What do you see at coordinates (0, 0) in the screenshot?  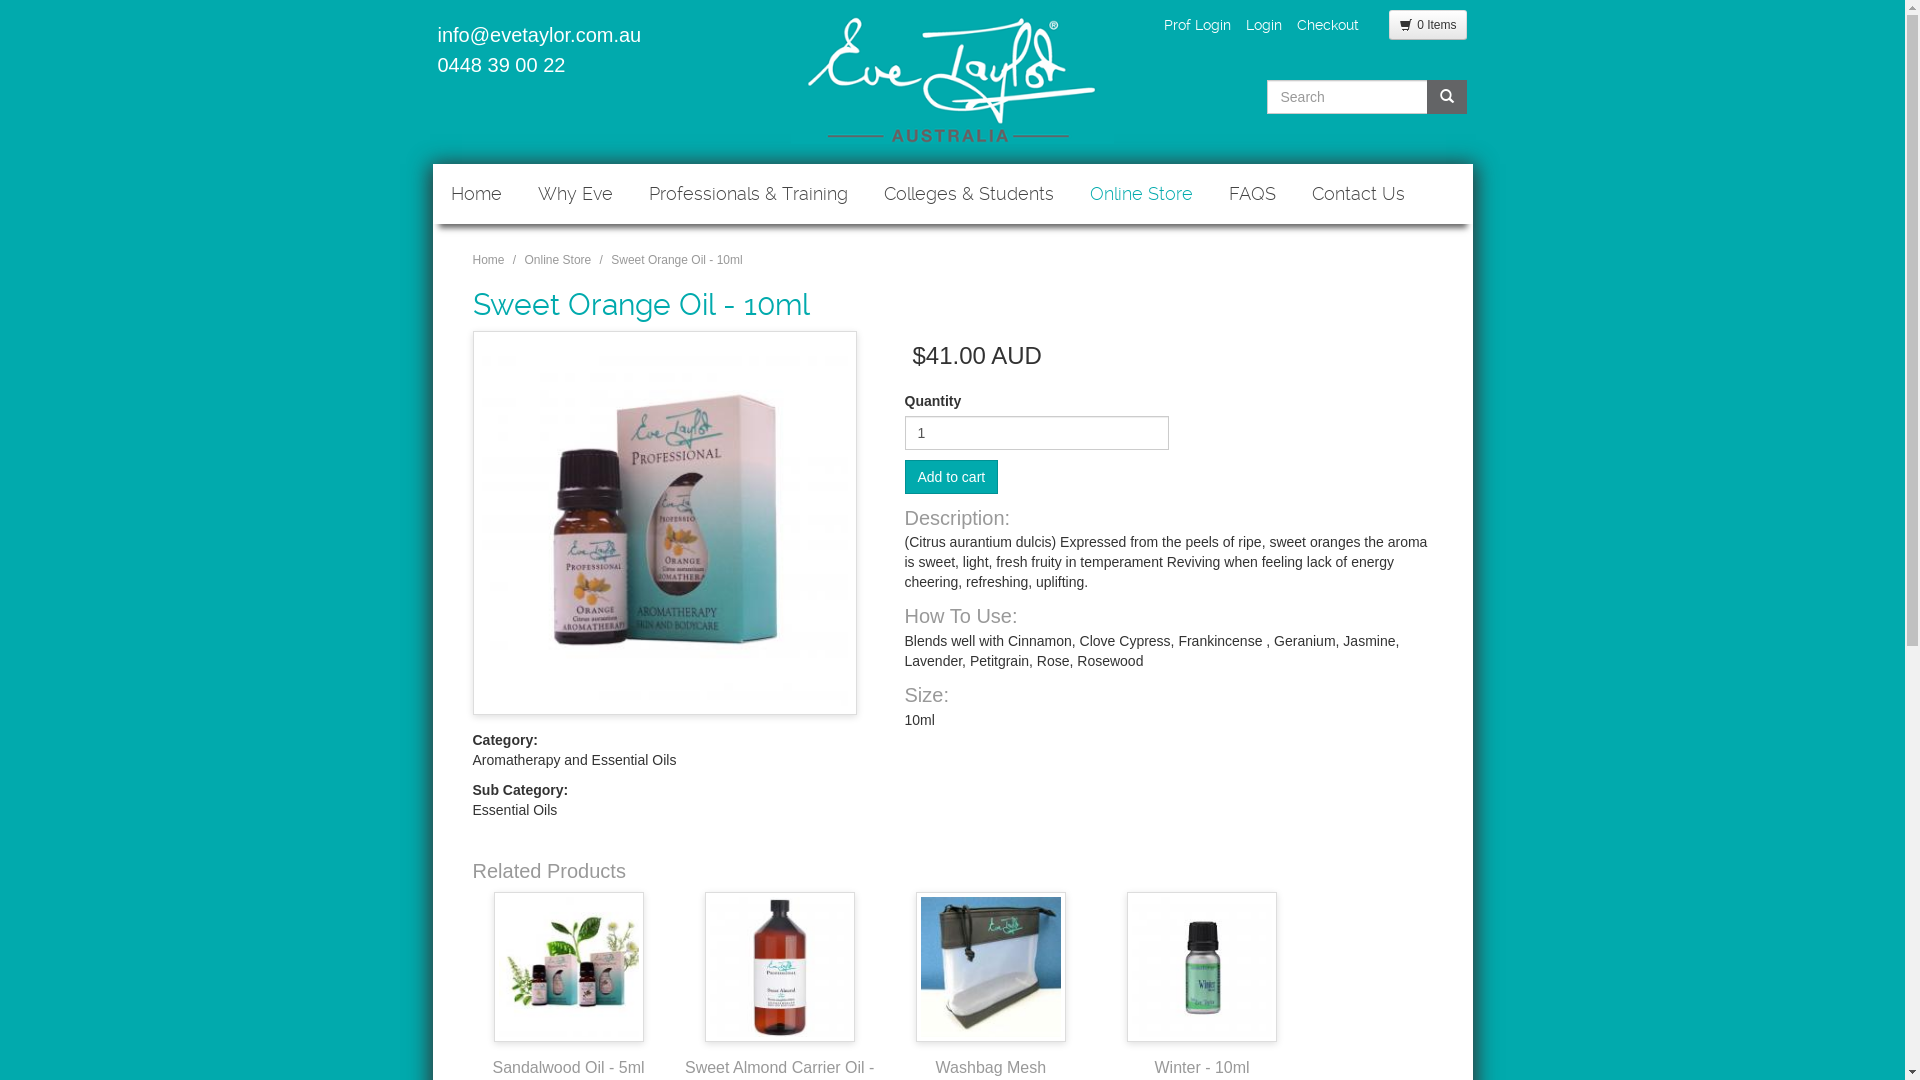 I see `Skip to main content` at bounding box center [0, 0].